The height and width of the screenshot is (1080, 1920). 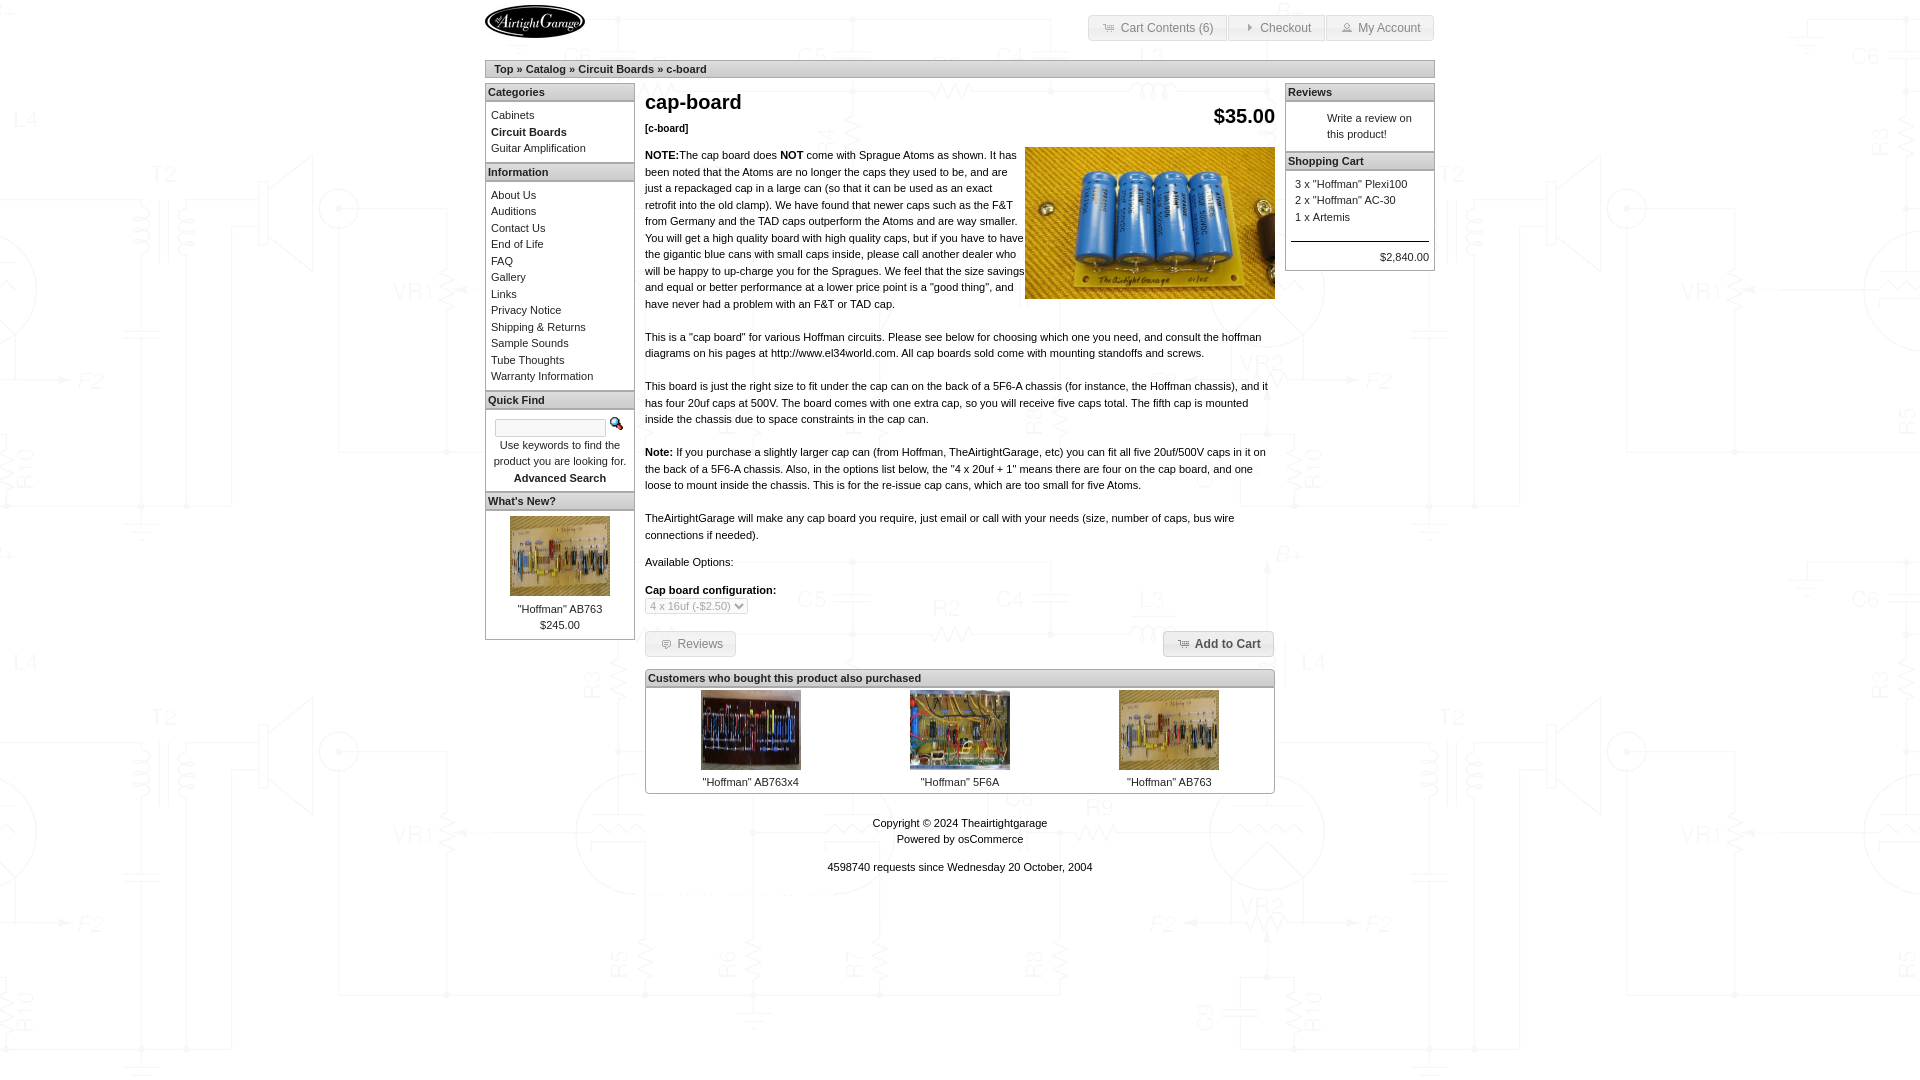 What do you see at coordinates (1310, 92) in the screenshot?
I see `Reviews` at bounding box center [1310, 92].